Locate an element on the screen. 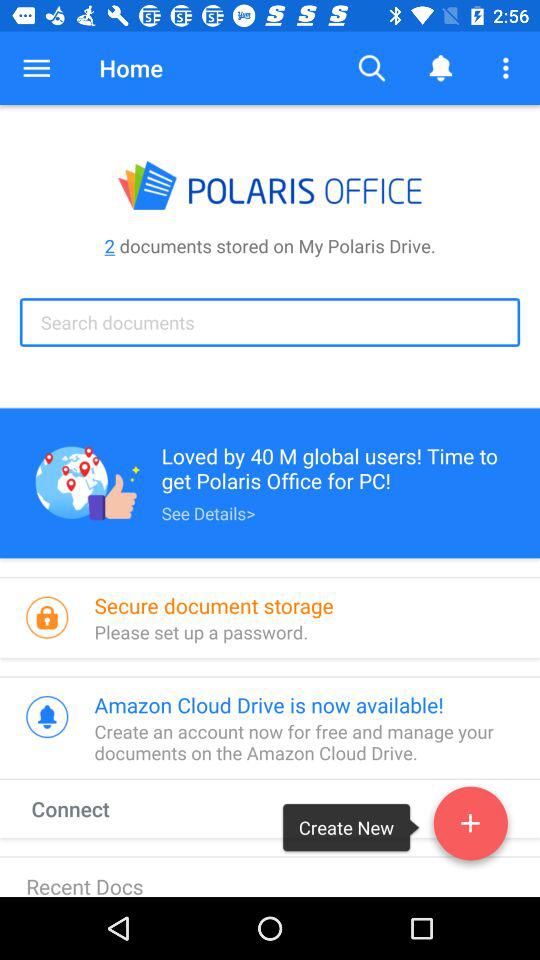 This screenshot has width=540, height=960. create new button is located at coordinates (470, 827).